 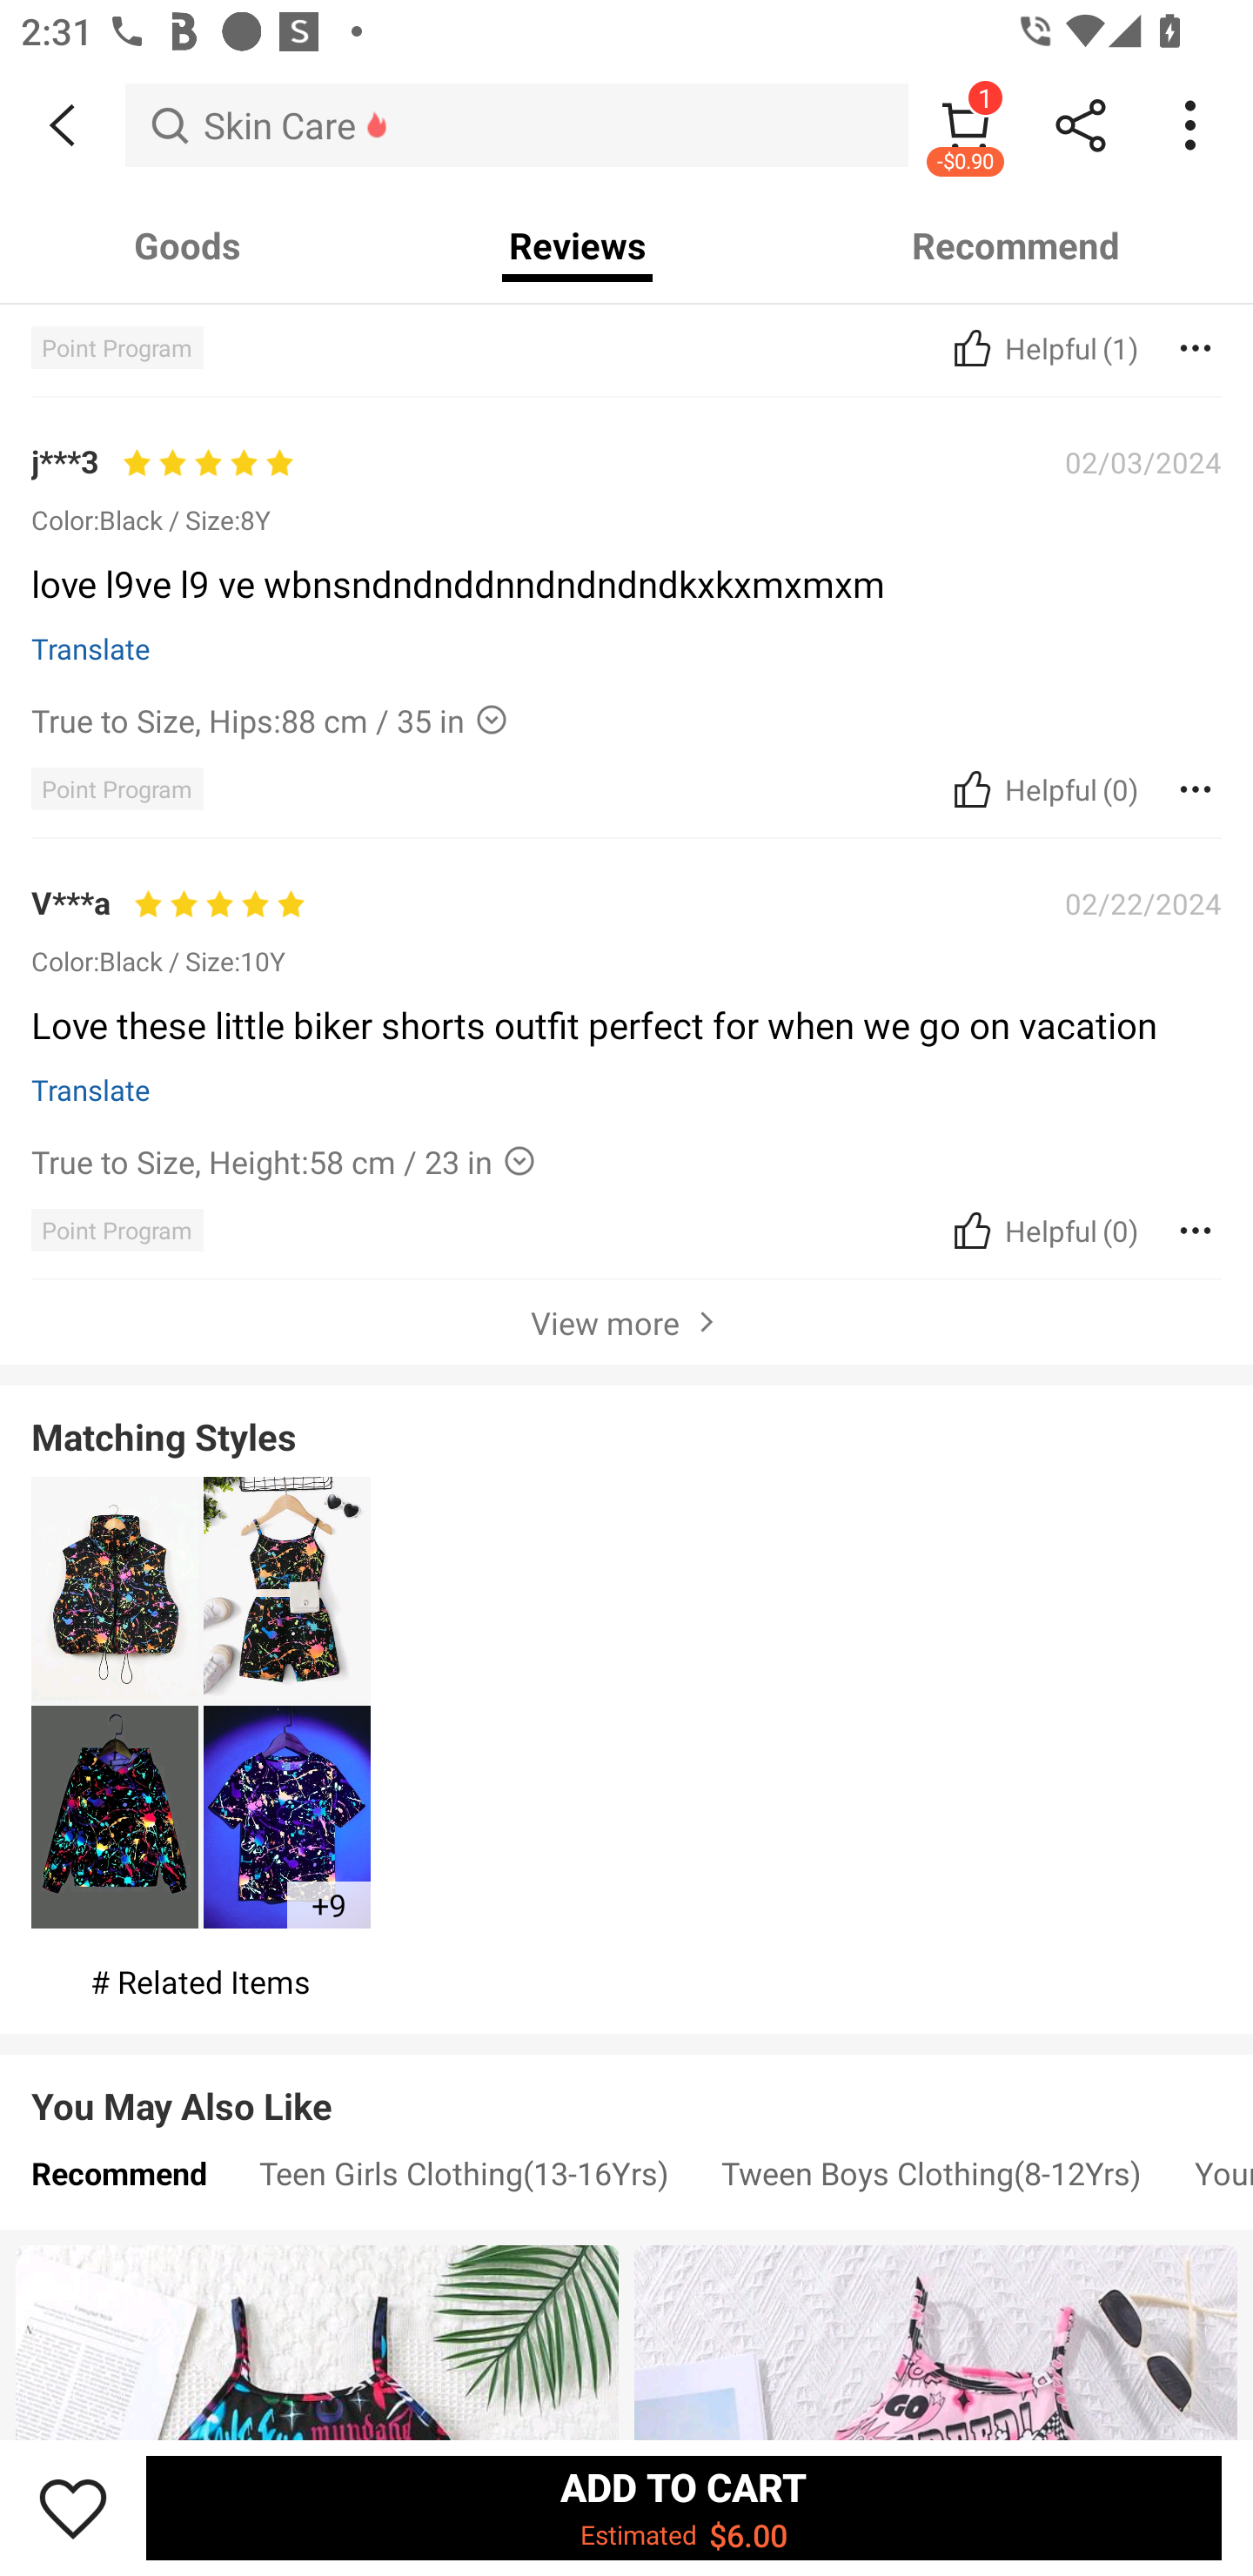 What do you see at coordinates (118, 2180) in the screenshot?
I see `Recommend` at bounding box center [118, 2180].